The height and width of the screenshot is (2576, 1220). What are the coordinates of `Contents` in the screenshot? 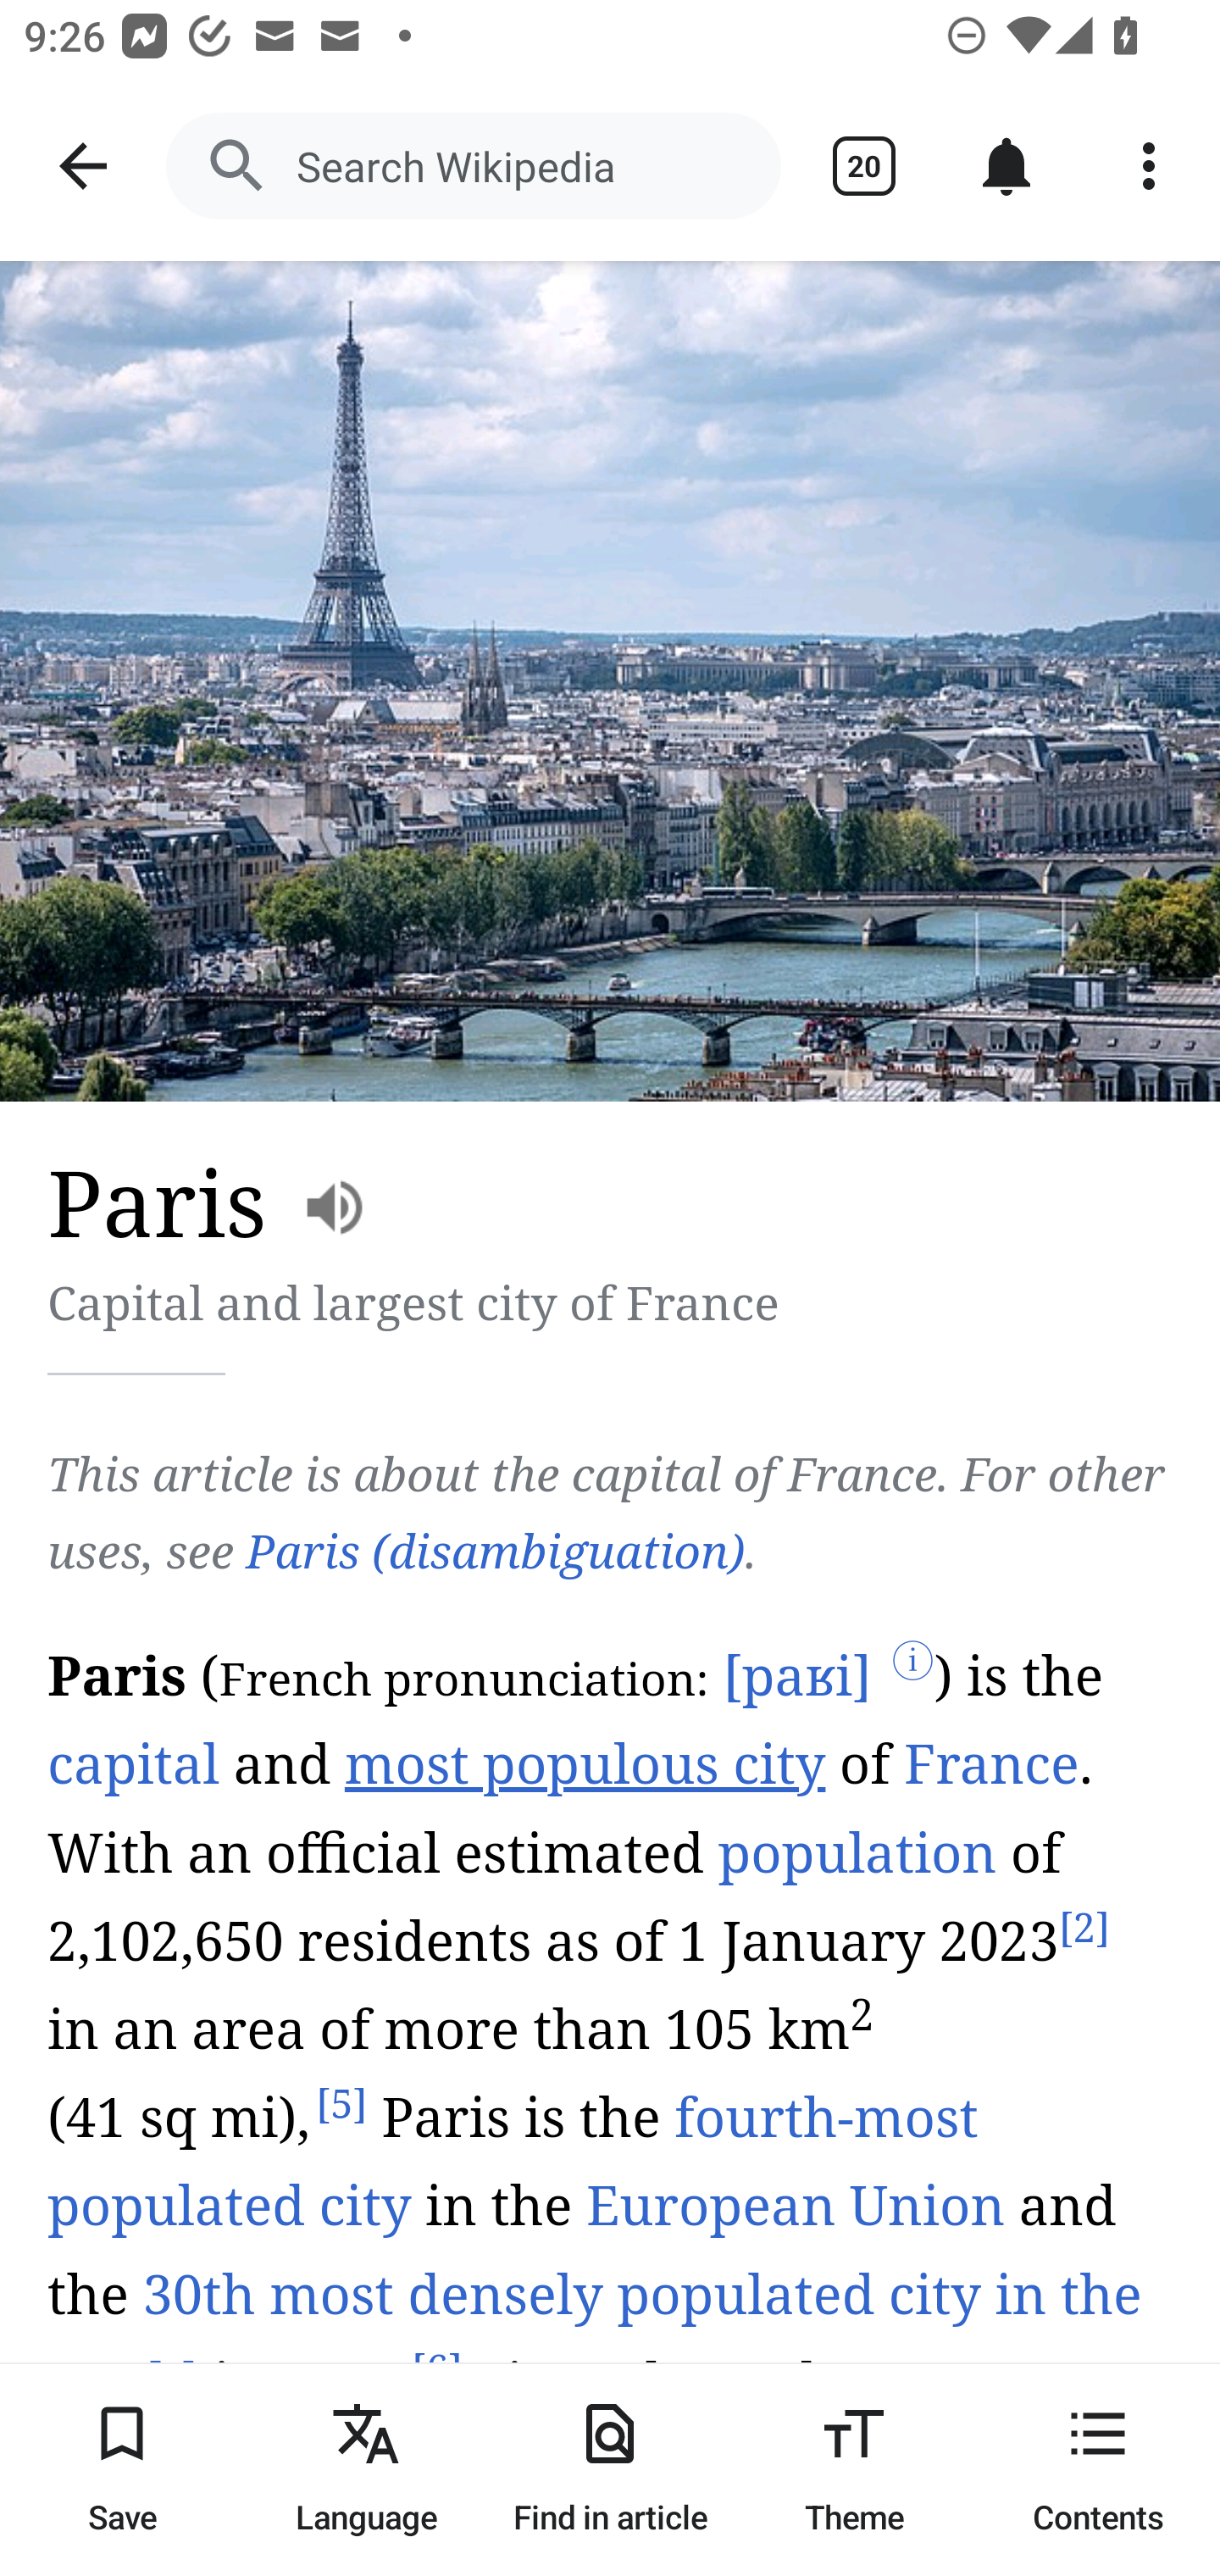 It's located at (1098, 2469).